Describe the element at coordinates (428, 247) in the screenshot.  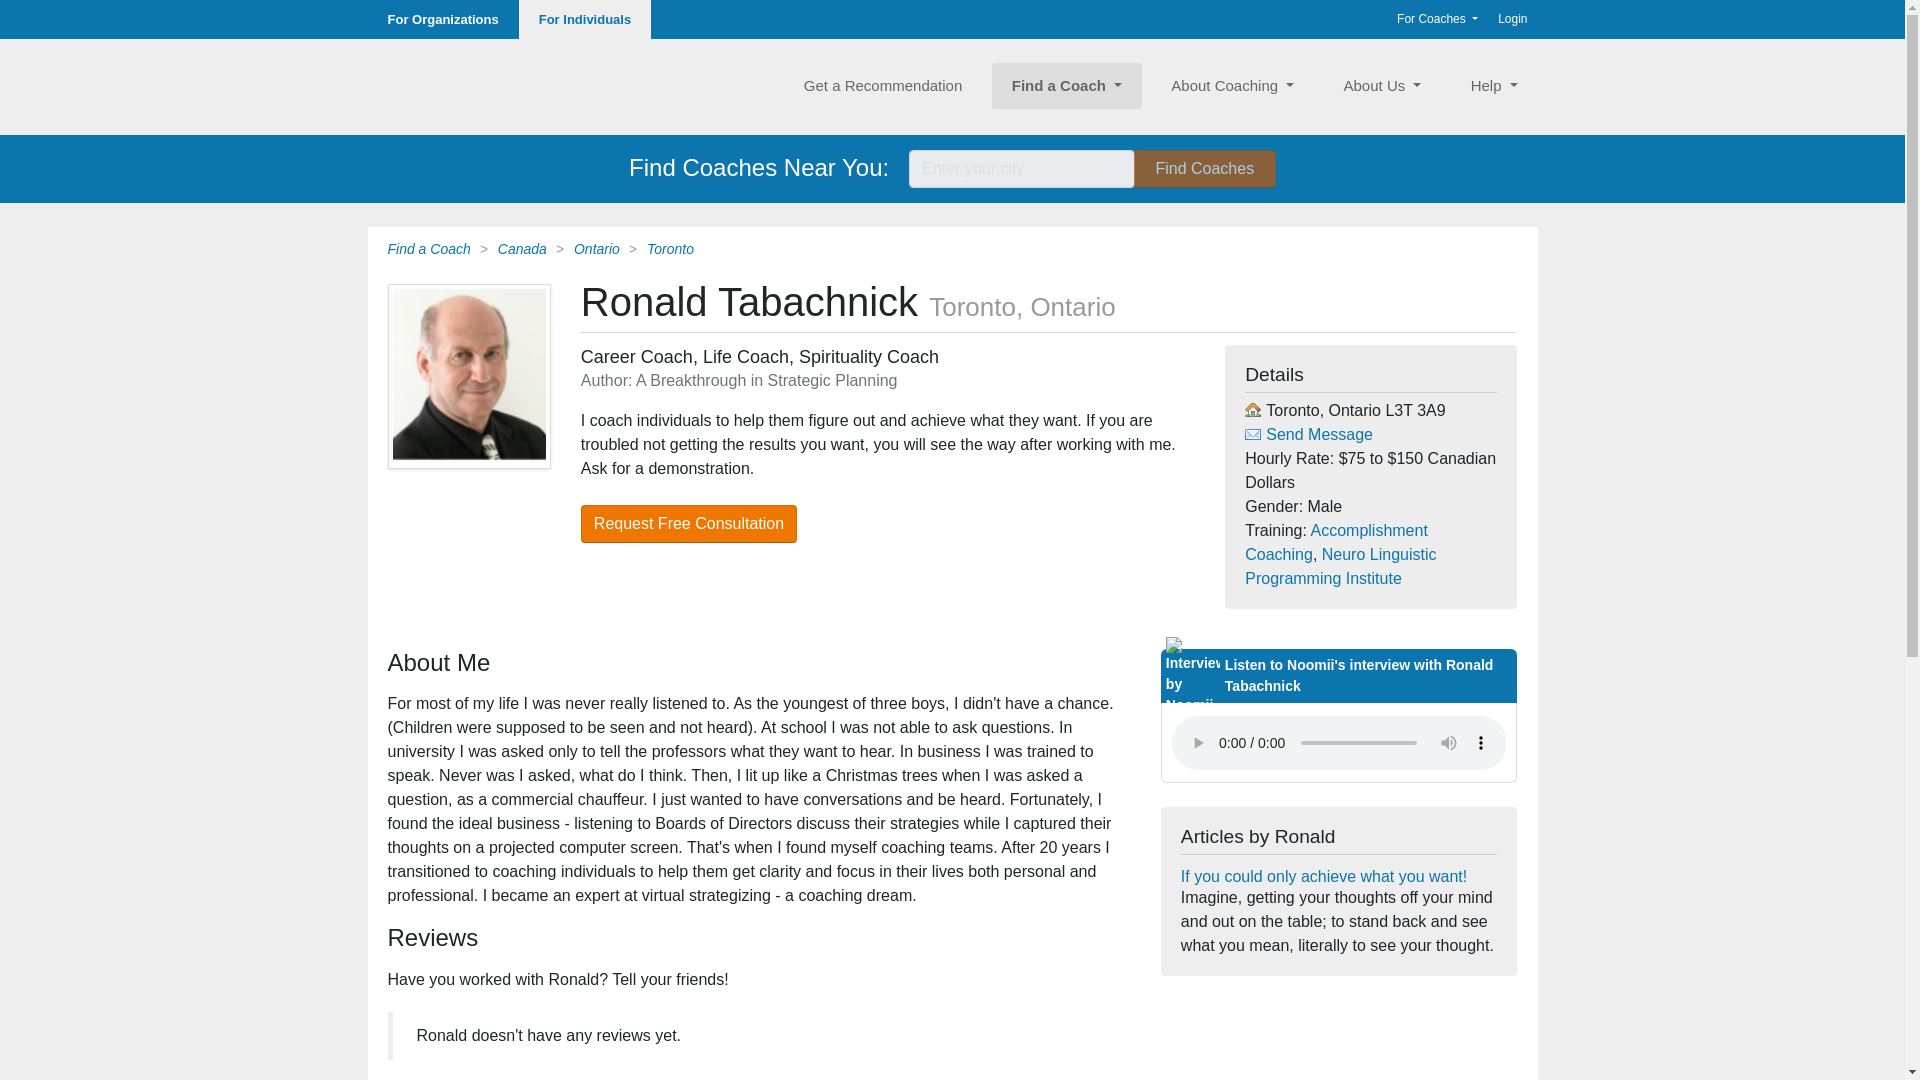
I see `Find a Coach` at that location.